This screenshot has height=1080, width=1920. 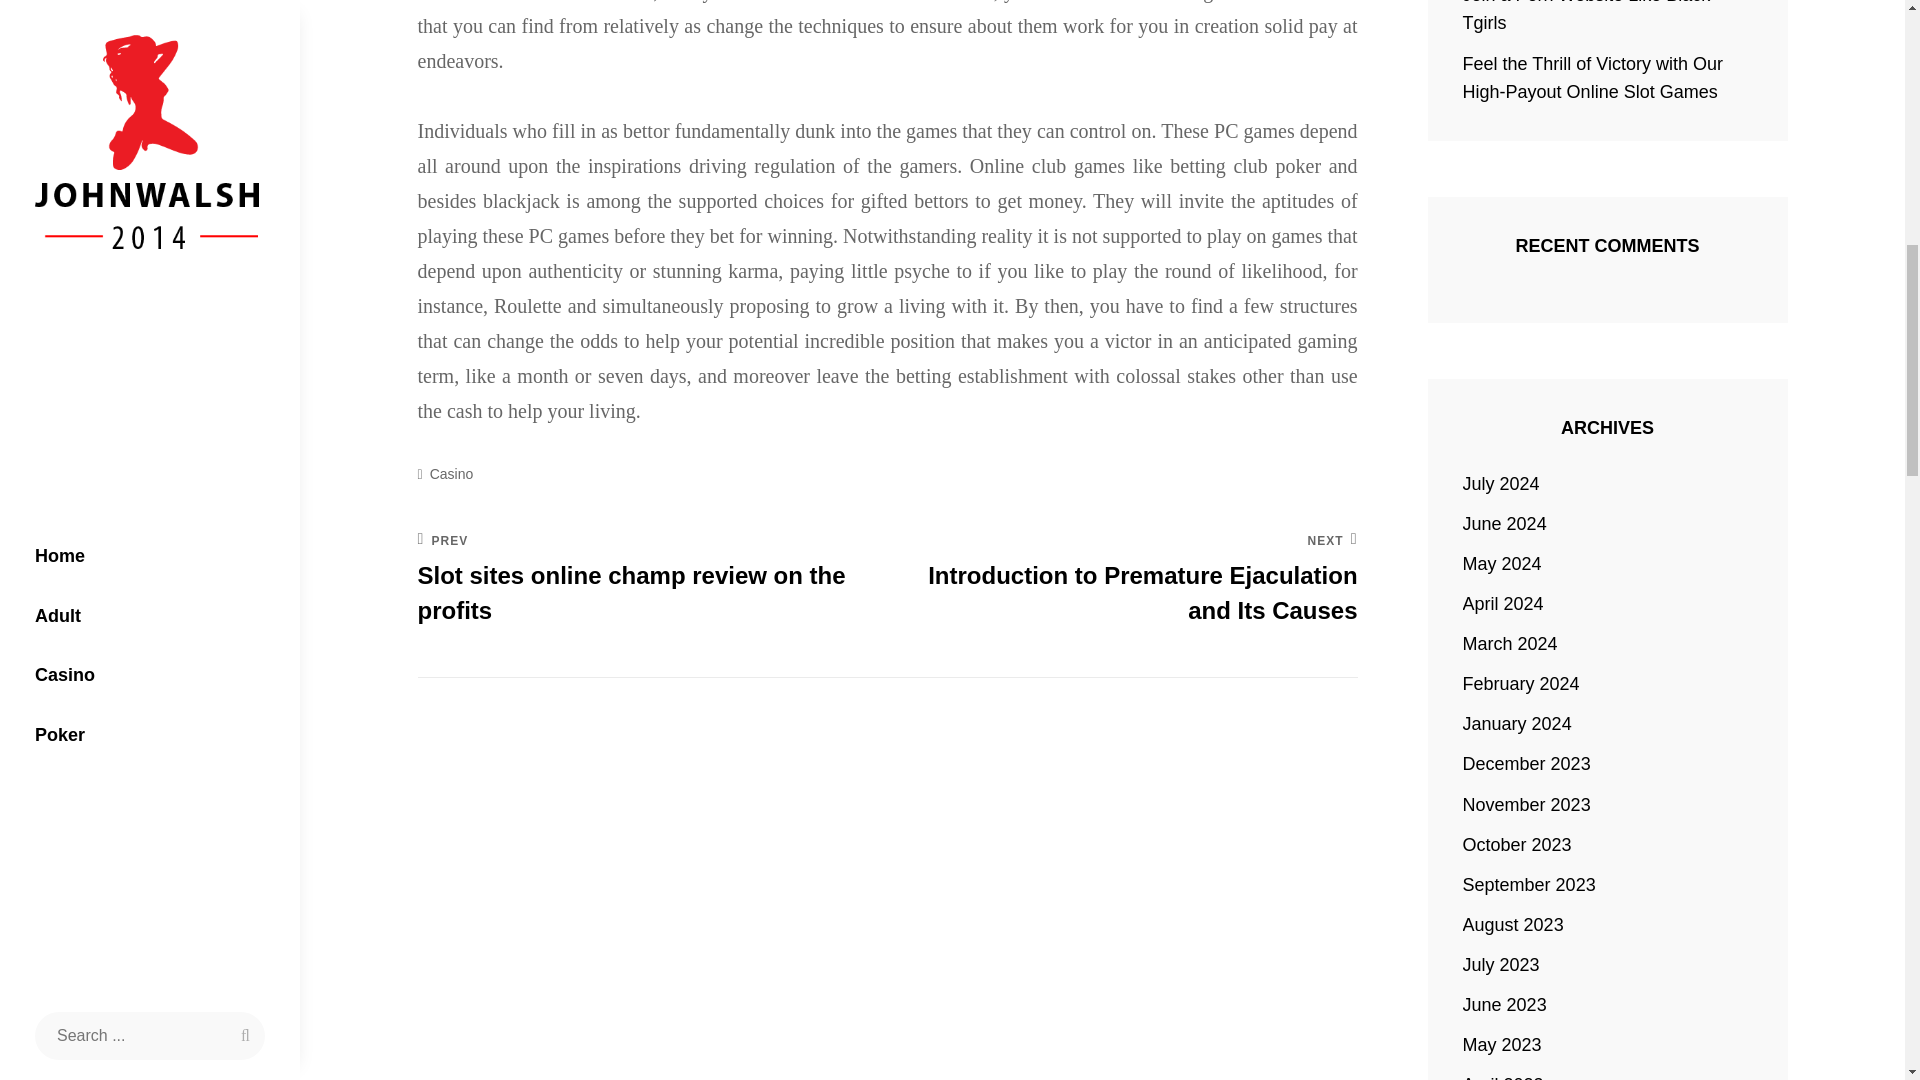 What do you see at coordinates (1505, 1005) in the screenshot?
I see `June 2023` at bounding box center [1505, 1005].